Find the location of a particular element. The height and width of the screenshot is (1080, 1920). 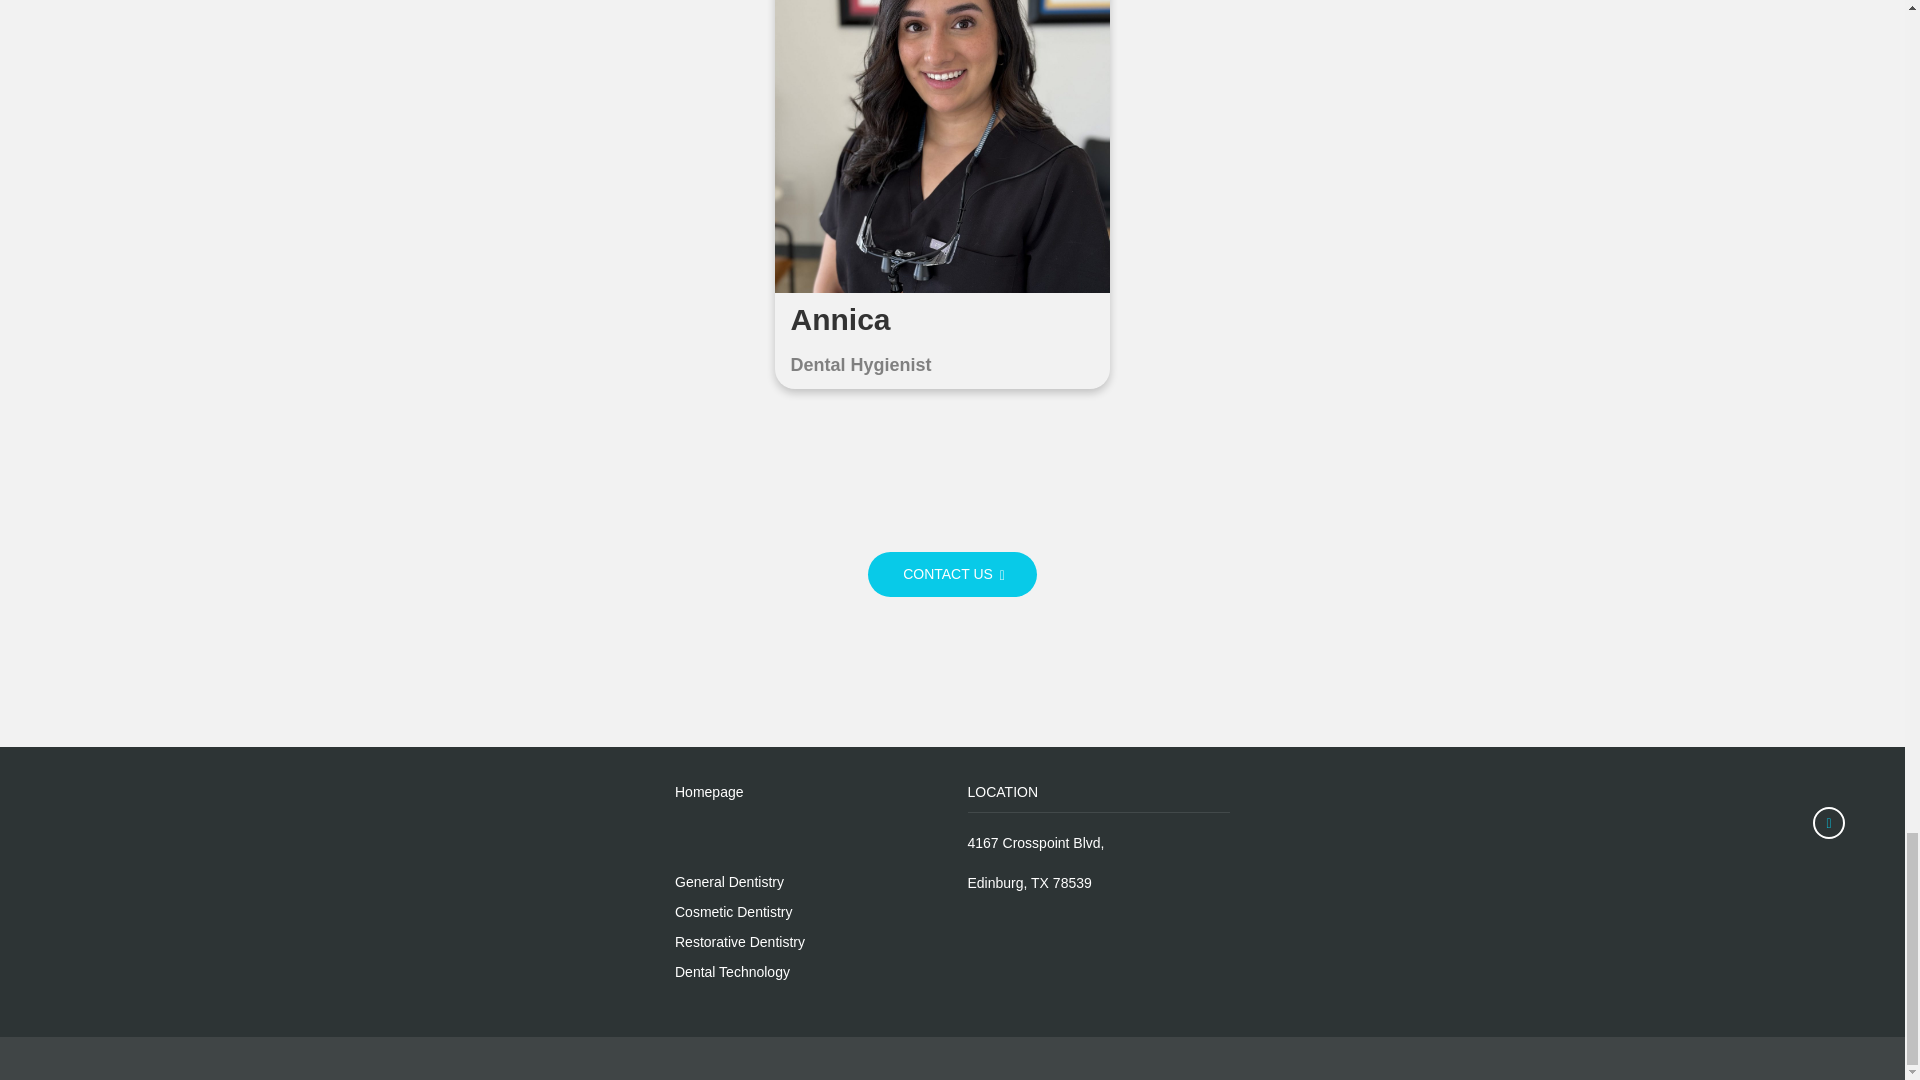

Cosmetic Dentistry is located at coordinates (733, 912).